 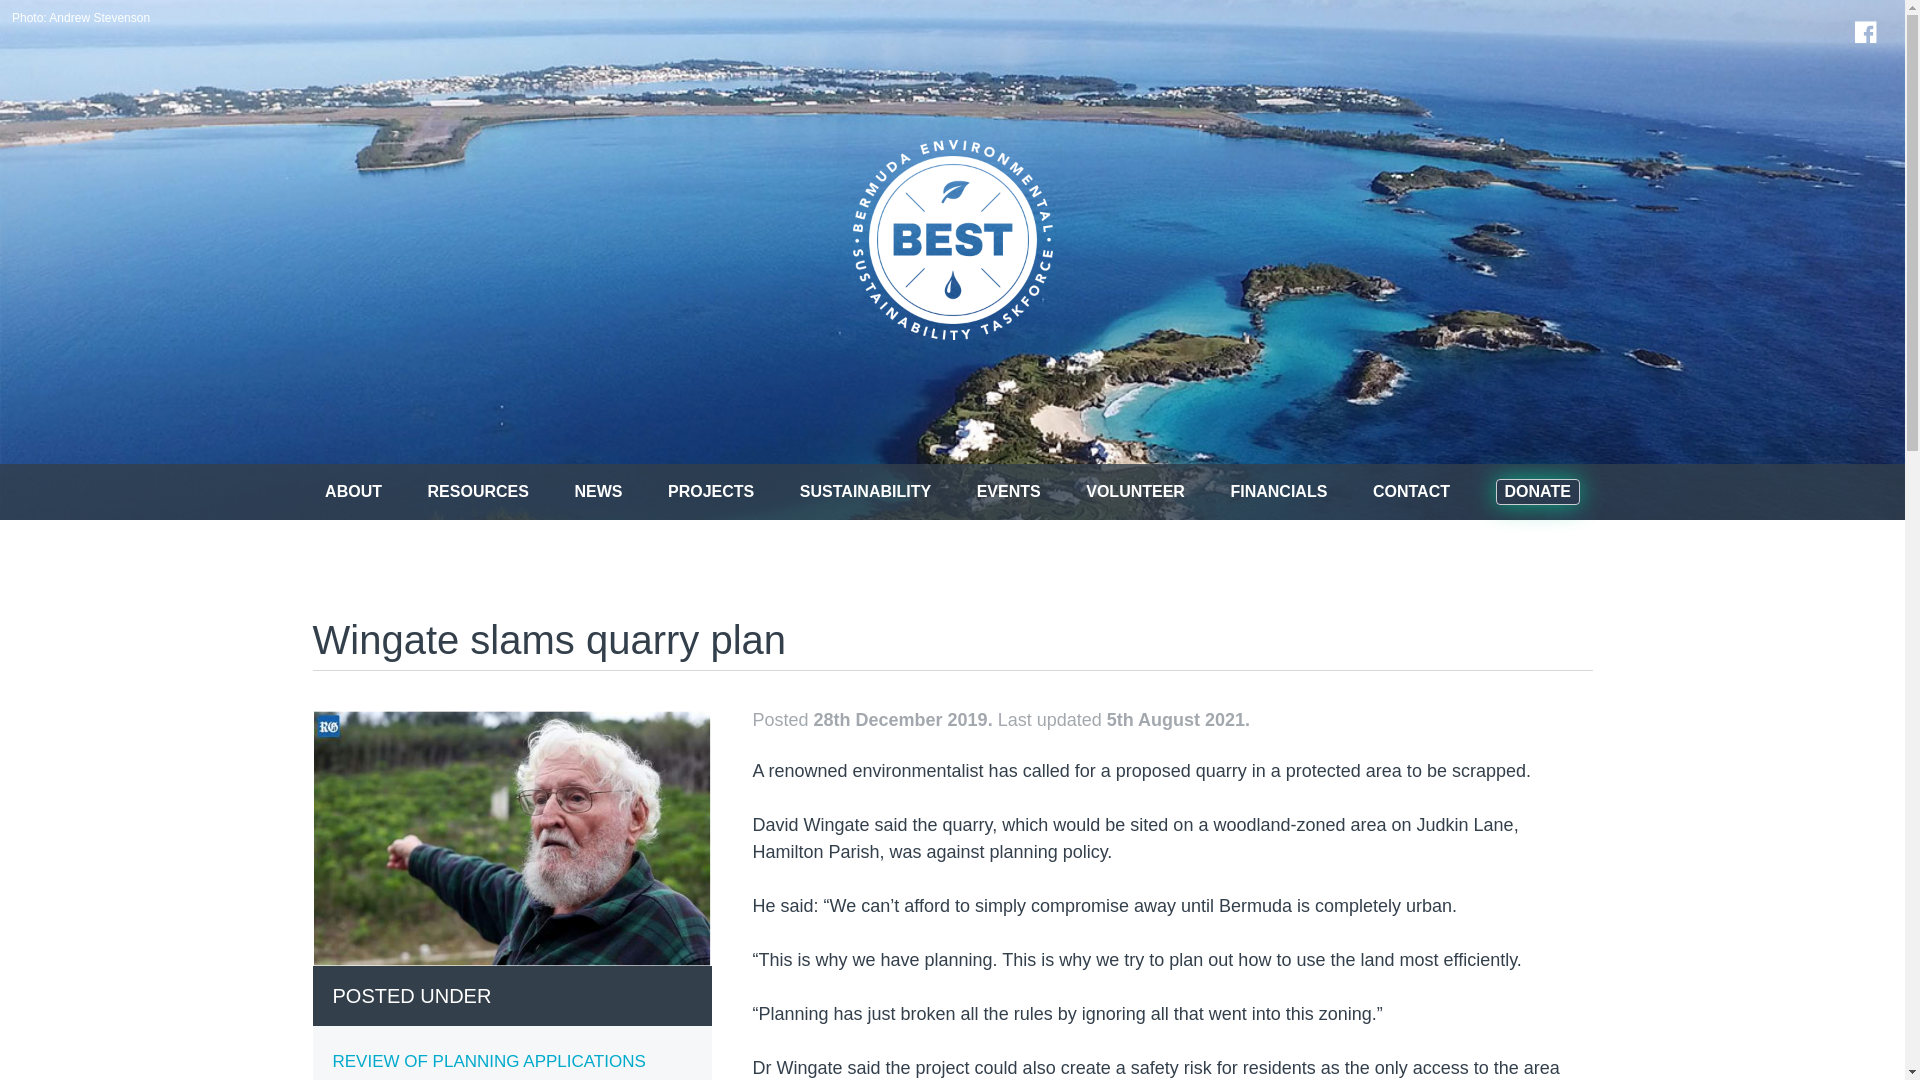 What do you see at coordinates (498, 492) in the screenshot?
I see `RESOURCES` at bounding box center [498, 492].